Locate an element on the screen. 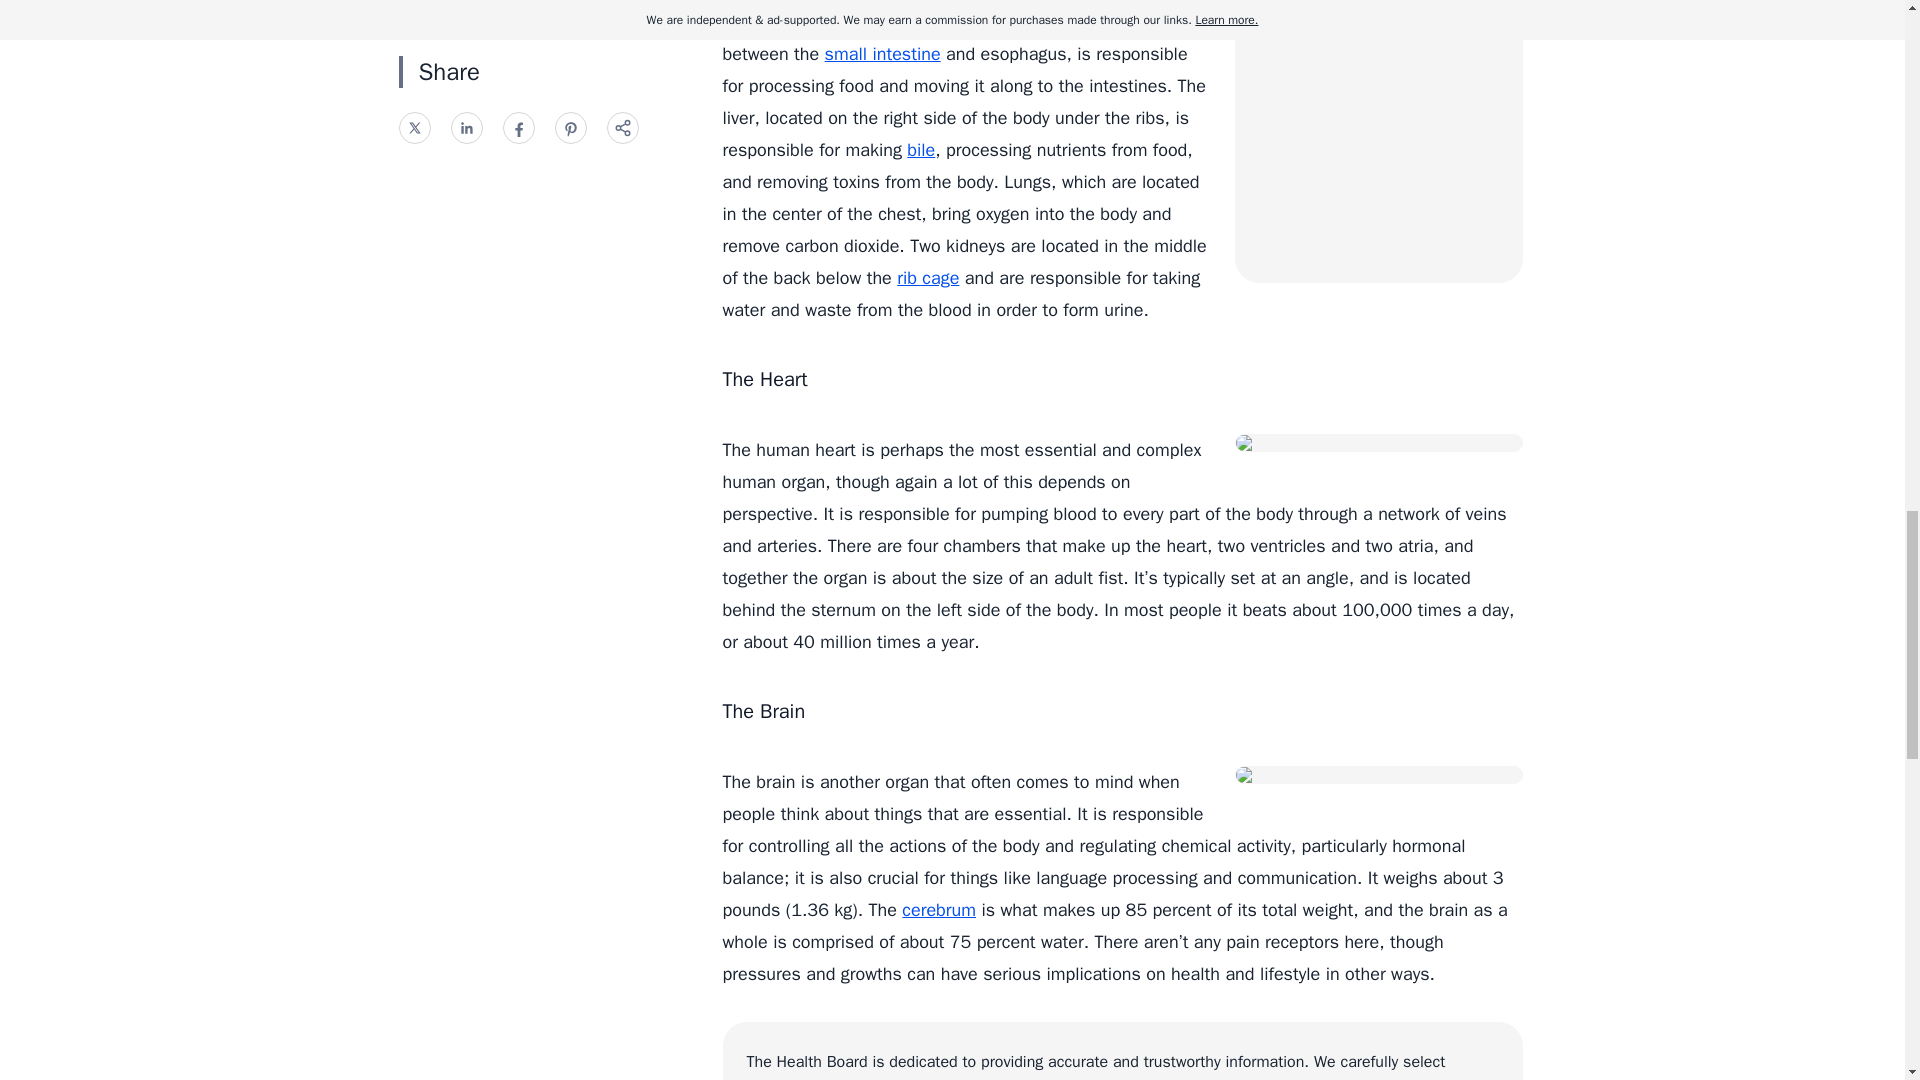  bile is located at coordinates (920, 150).